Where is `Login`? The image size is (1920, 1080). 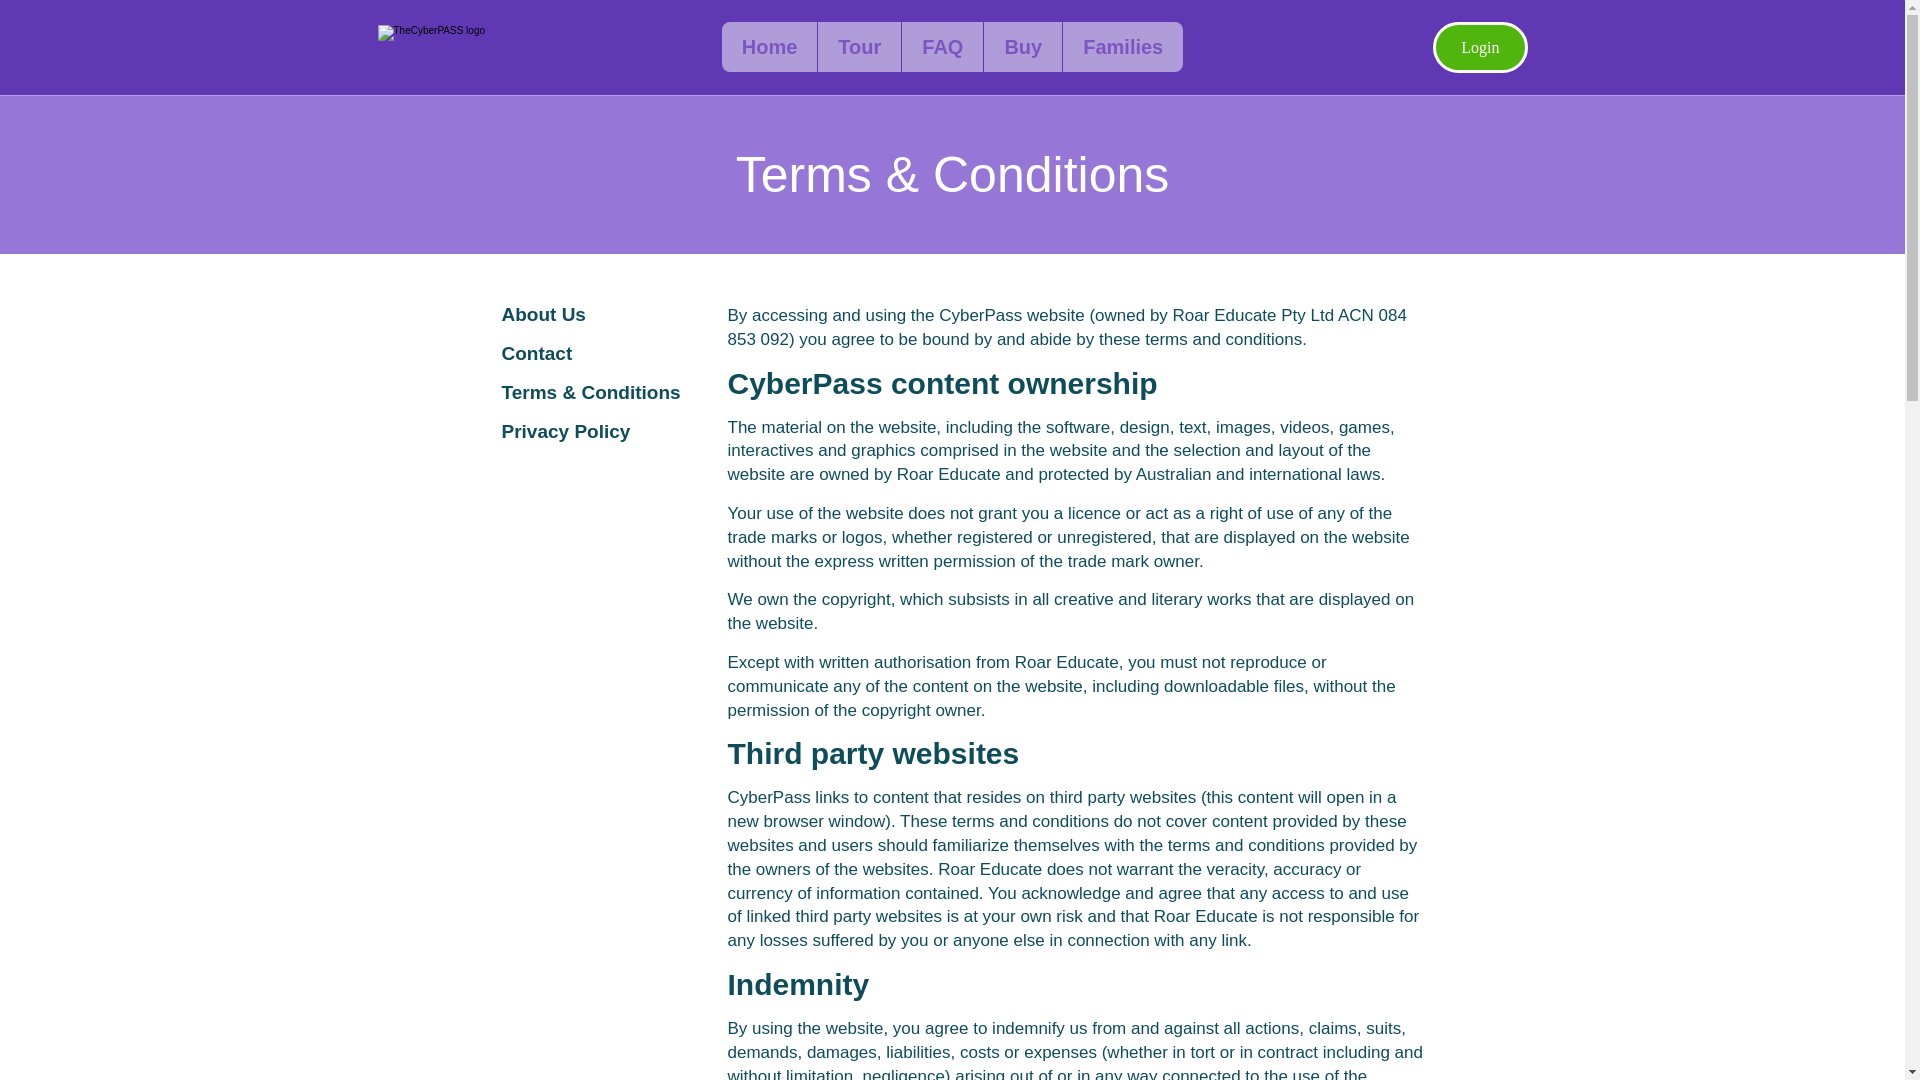 Login is located at coordinates (1479, 47).